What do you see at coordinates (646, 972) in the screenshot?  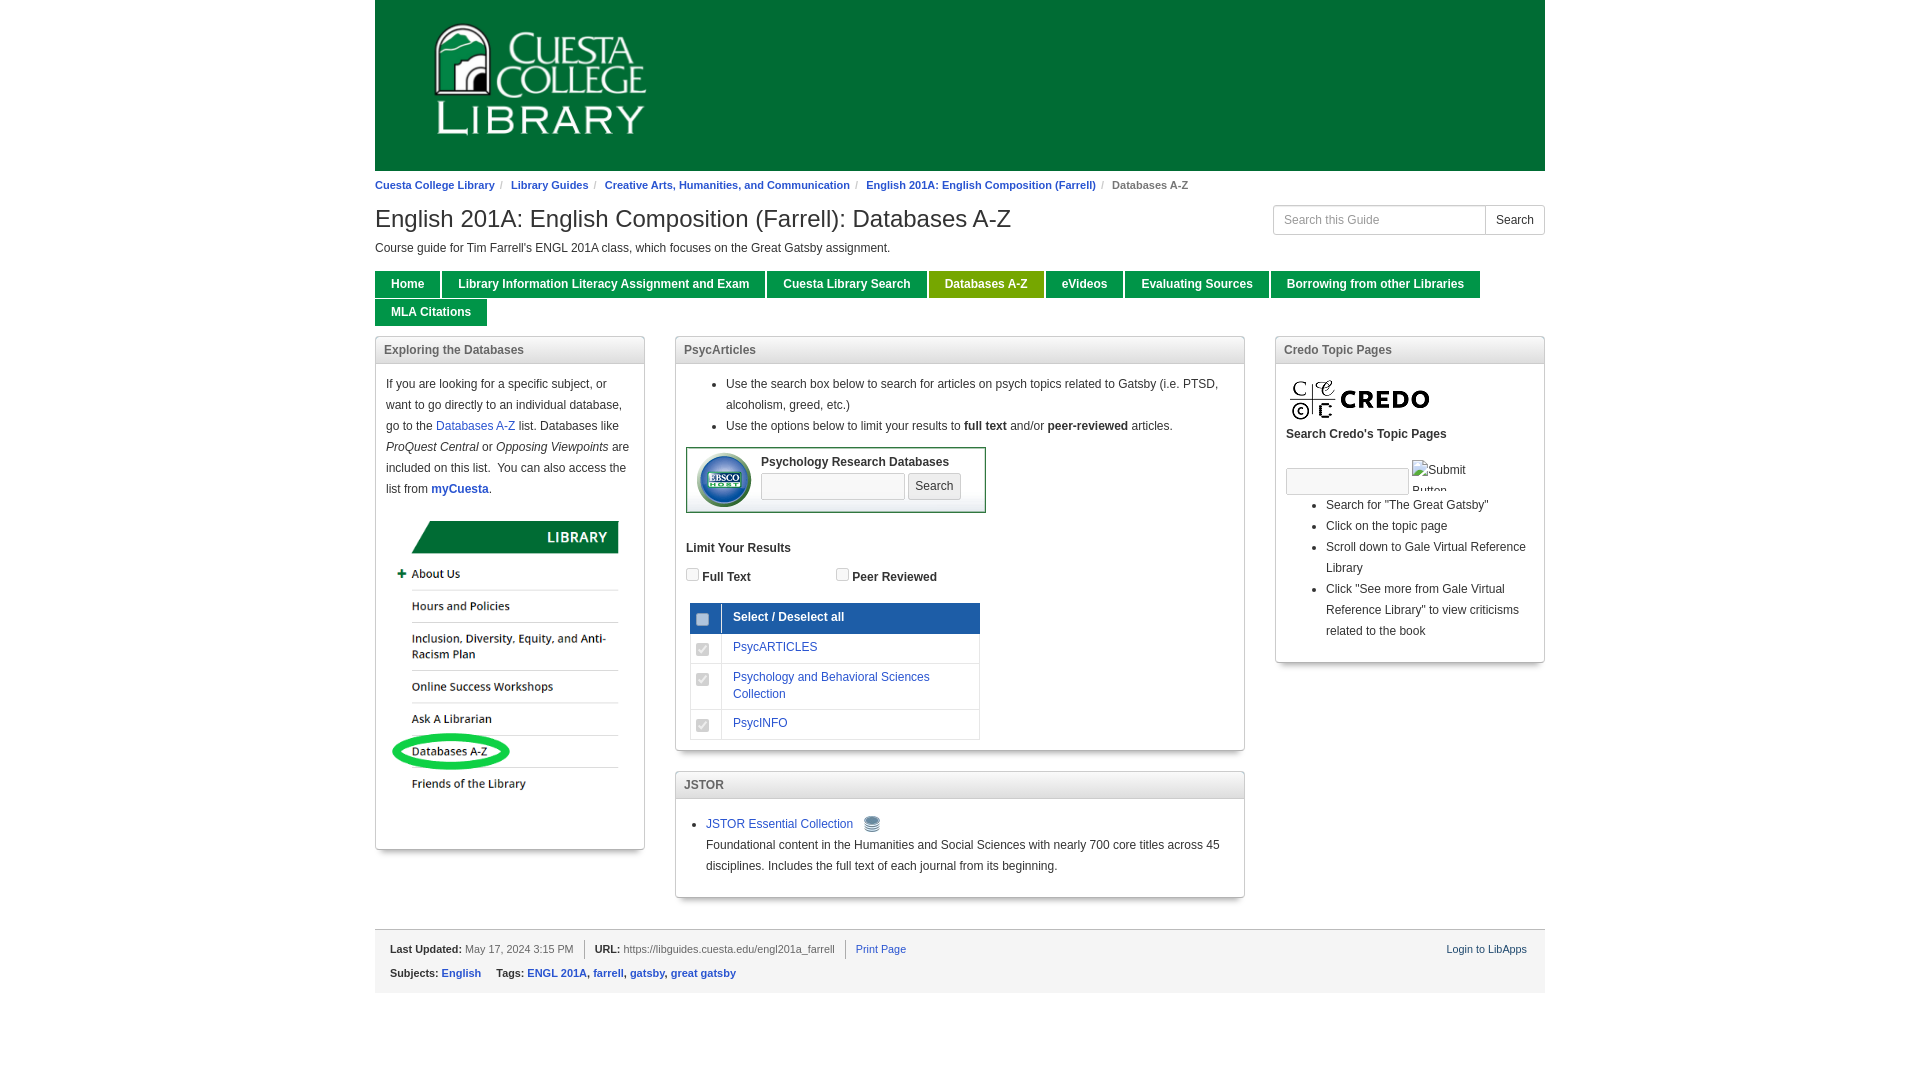 I see `gatsby` at bounding box center [646, 972].